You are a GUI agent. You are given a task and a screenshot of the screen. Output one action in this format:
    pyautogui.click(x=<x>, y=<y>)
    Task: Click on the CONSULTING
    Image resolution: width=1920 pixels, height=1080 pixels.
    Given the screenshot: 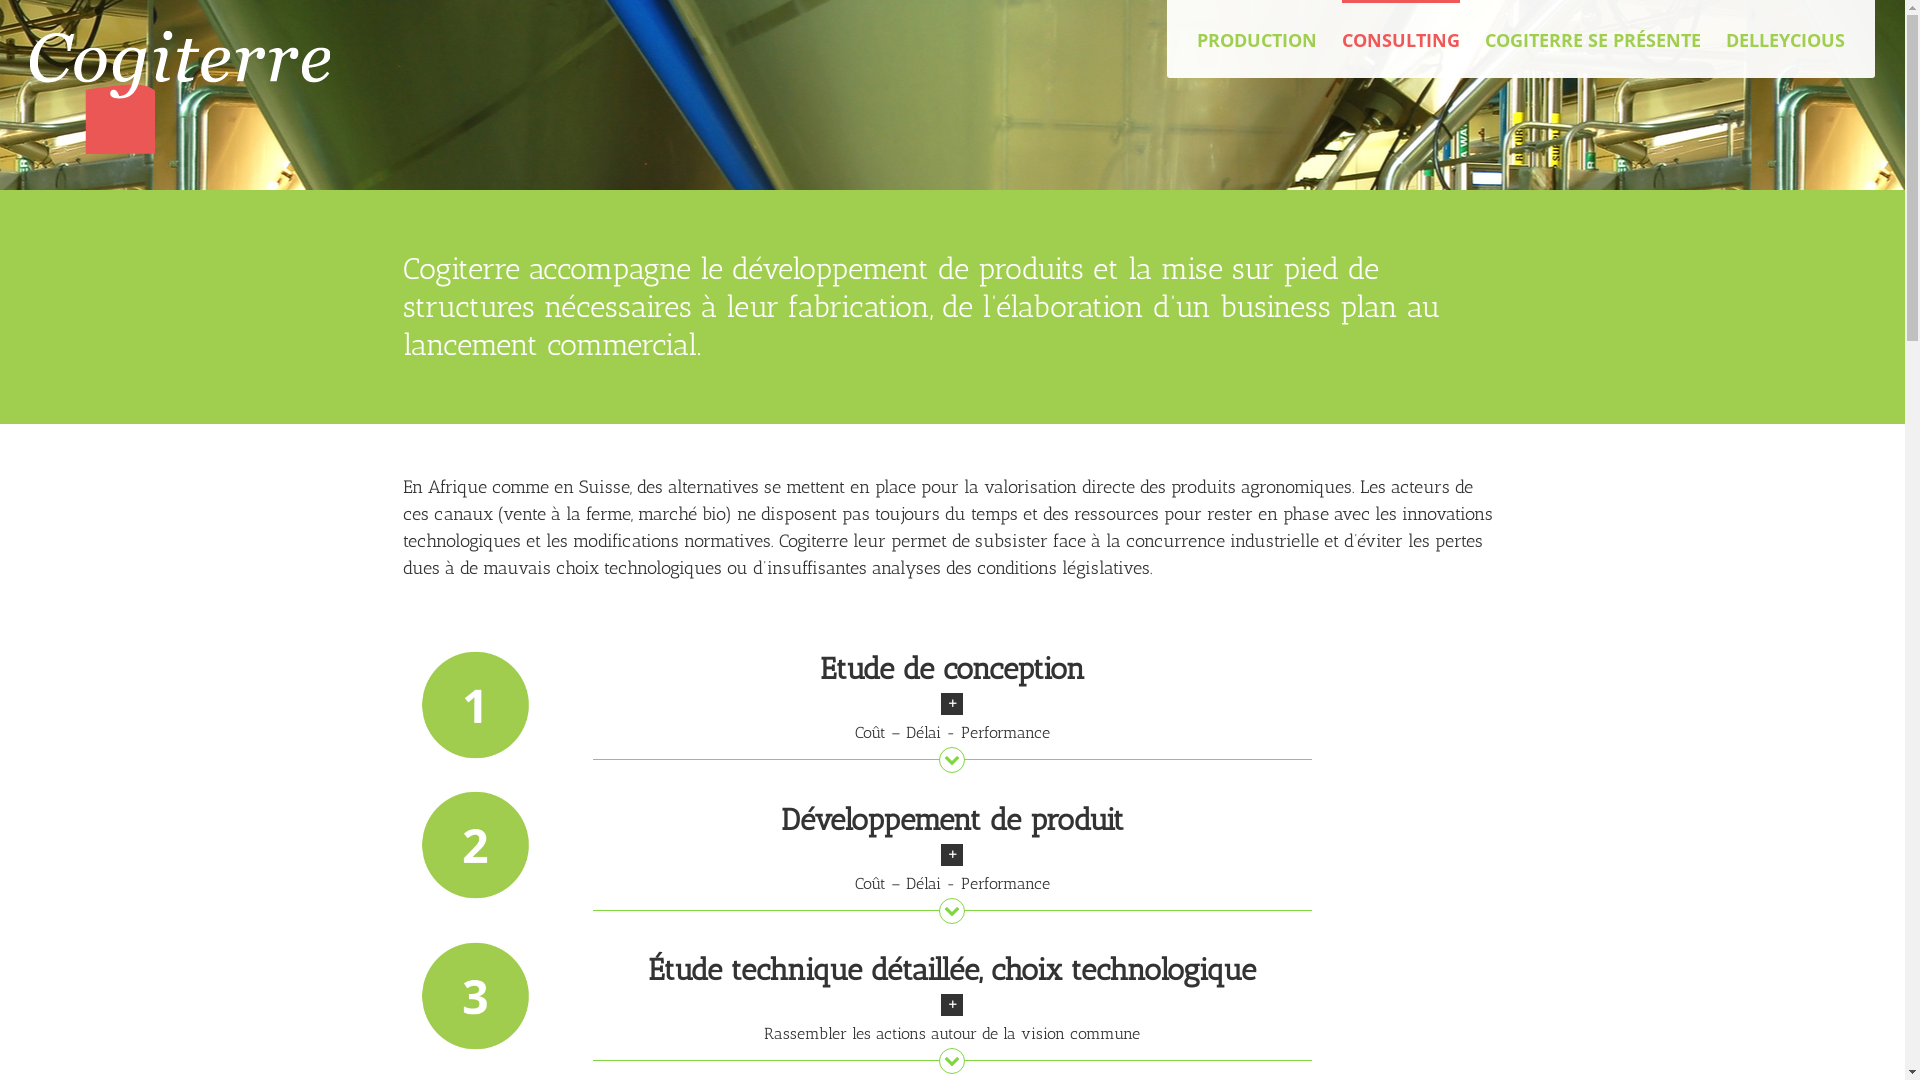 What is the action you would take?
    pyautogui.click(x=1401, y=38)
    